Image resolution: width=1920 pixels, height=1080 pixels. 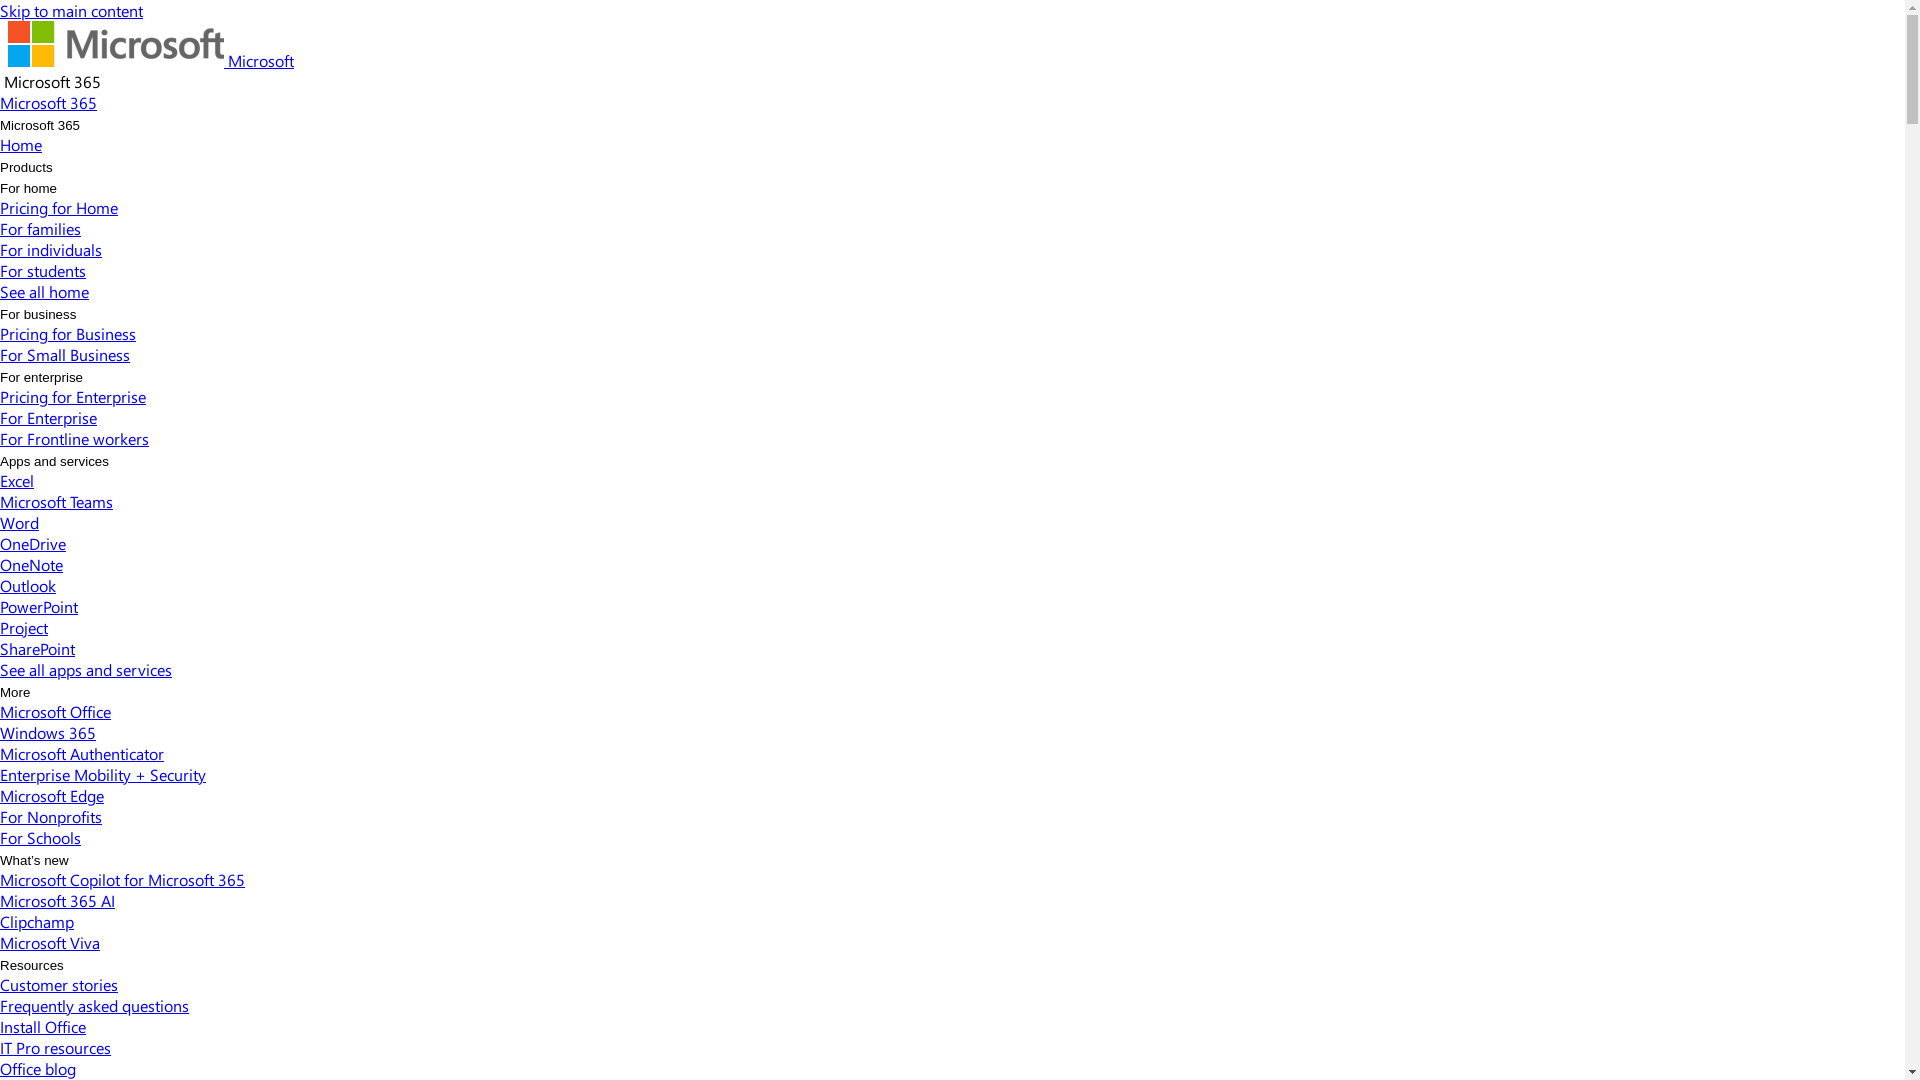 What do you see at coordinates (59, 984) in the screenshot?
I see `Customer stories` at bounding box center [59, 984].